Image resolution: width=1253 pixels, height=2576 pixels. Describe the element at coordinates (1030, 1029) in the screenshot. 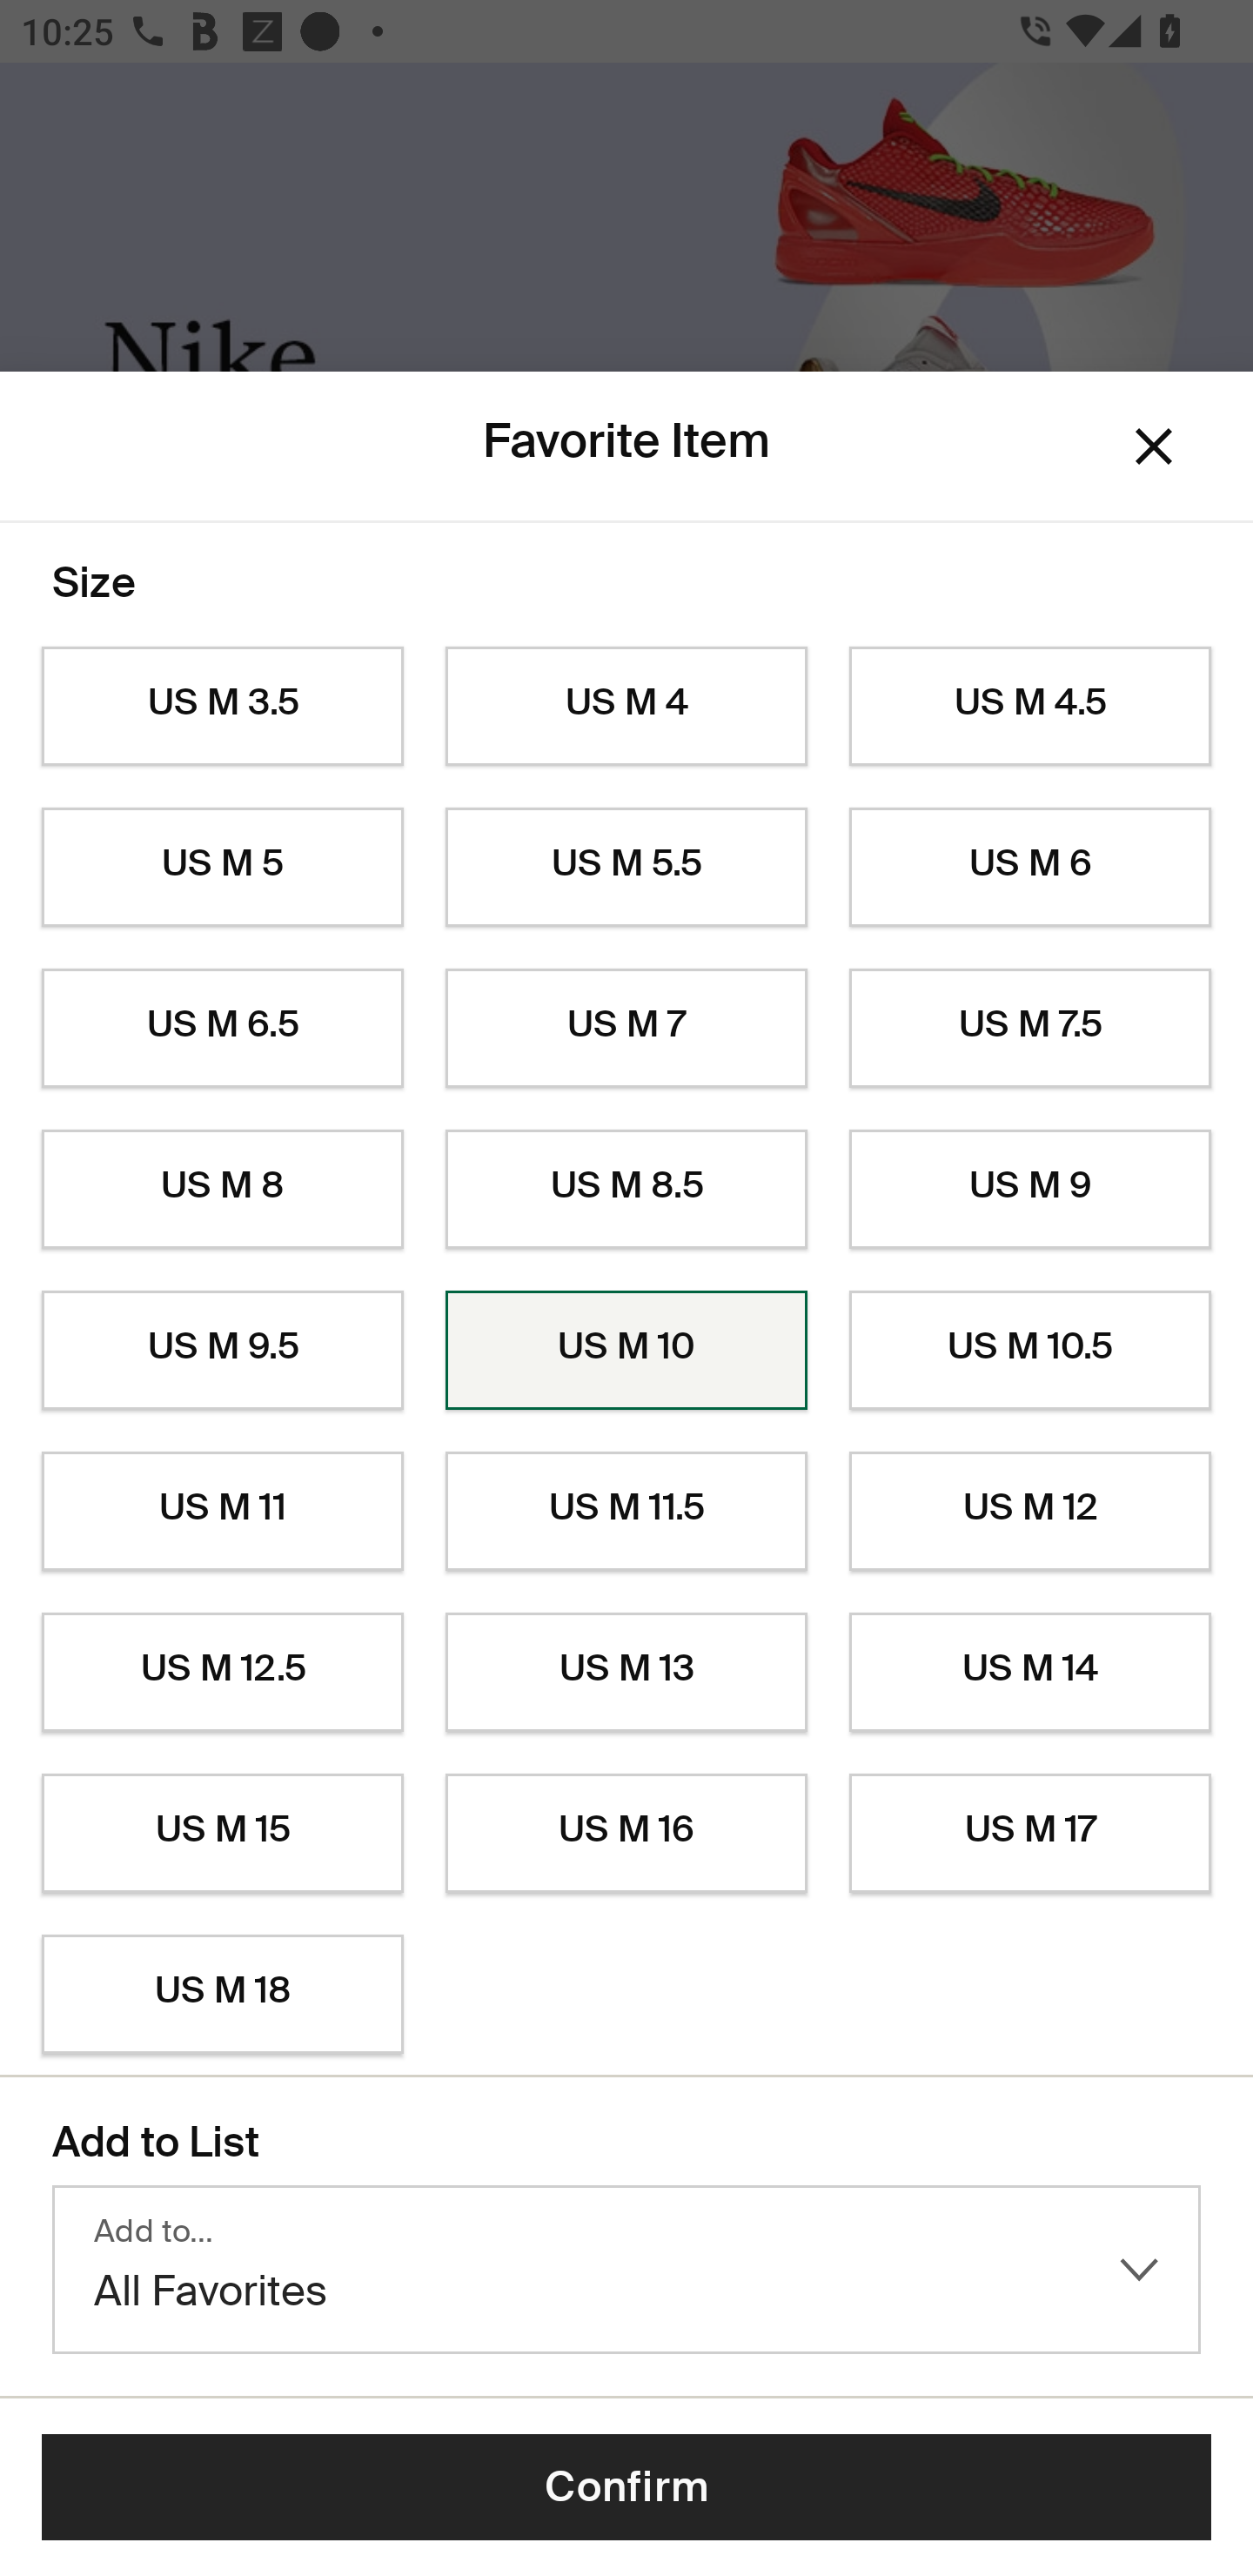

I see `US M 7.5` at that location.